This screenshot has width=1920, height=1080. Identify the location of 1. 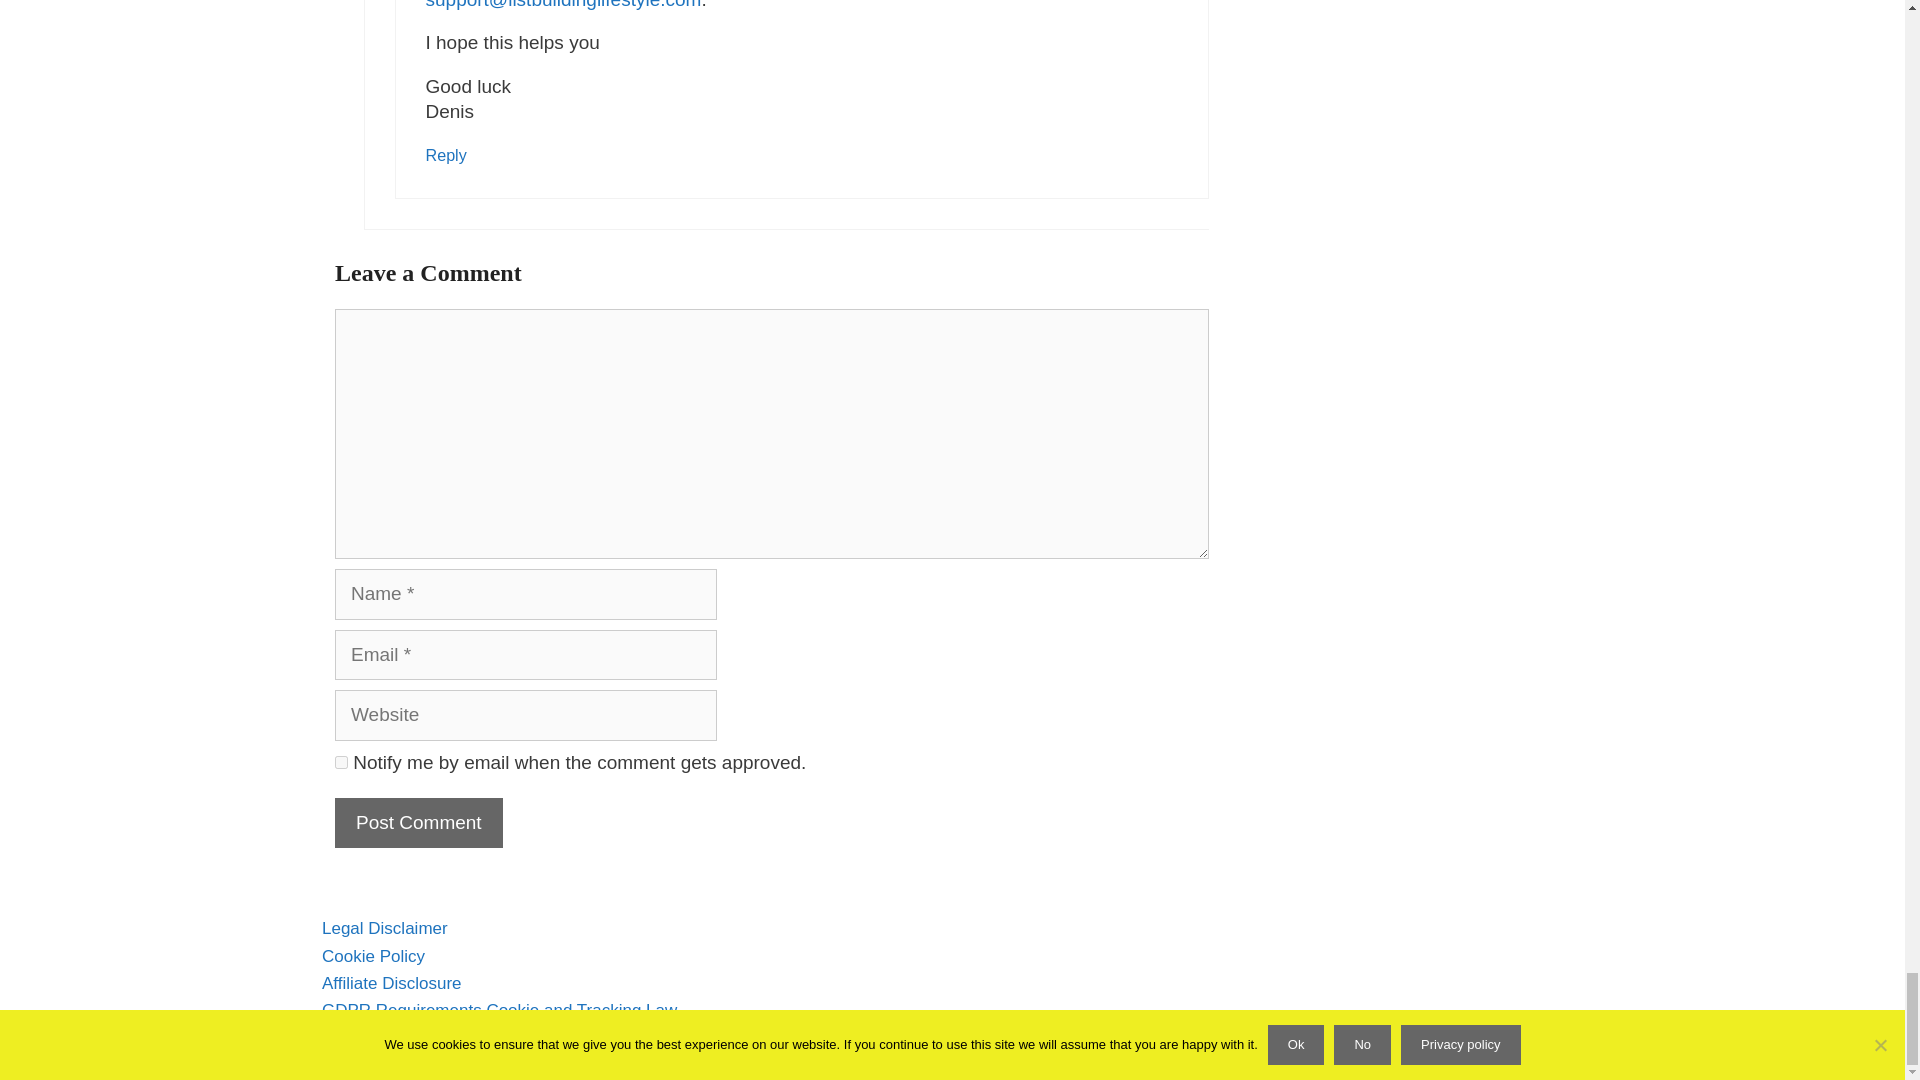
(340, 762).